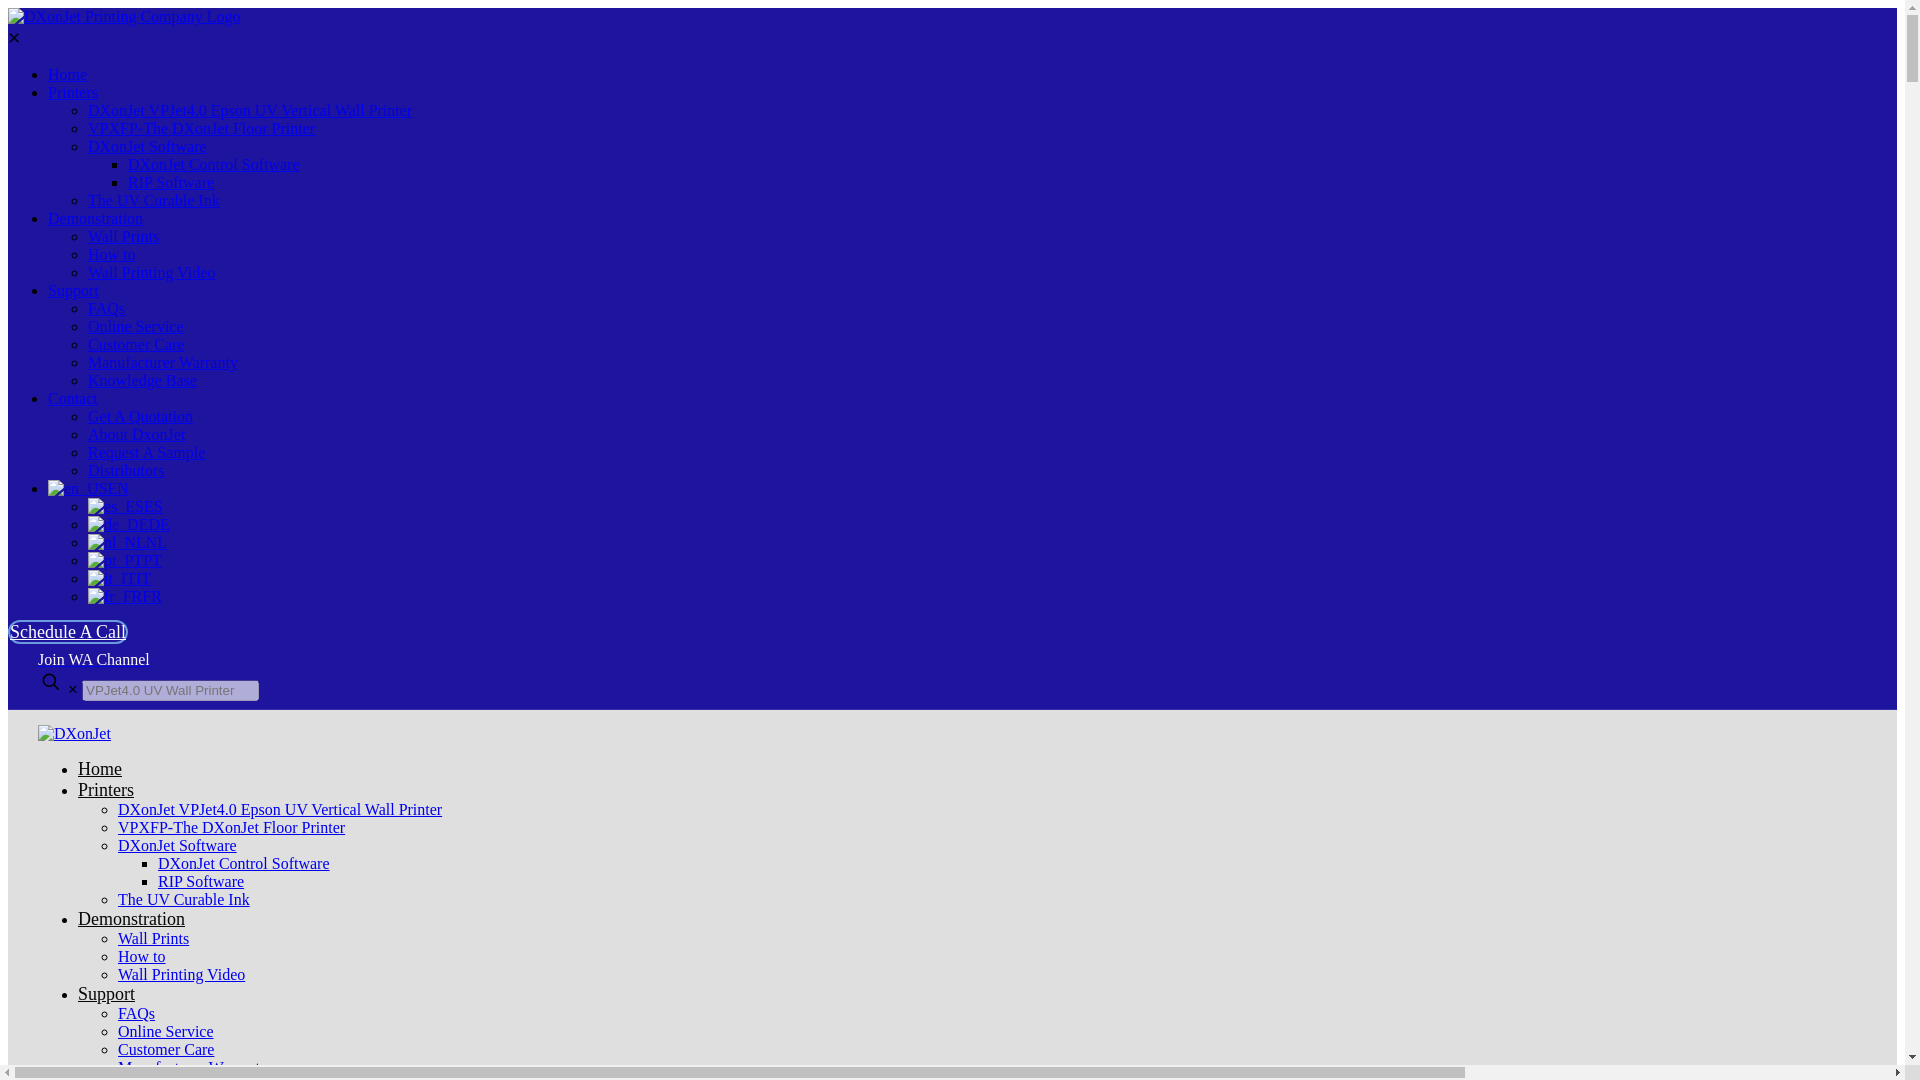 The width and height of the screenshot is (1920, 1080). I want to click on PT, so click(124, 560).